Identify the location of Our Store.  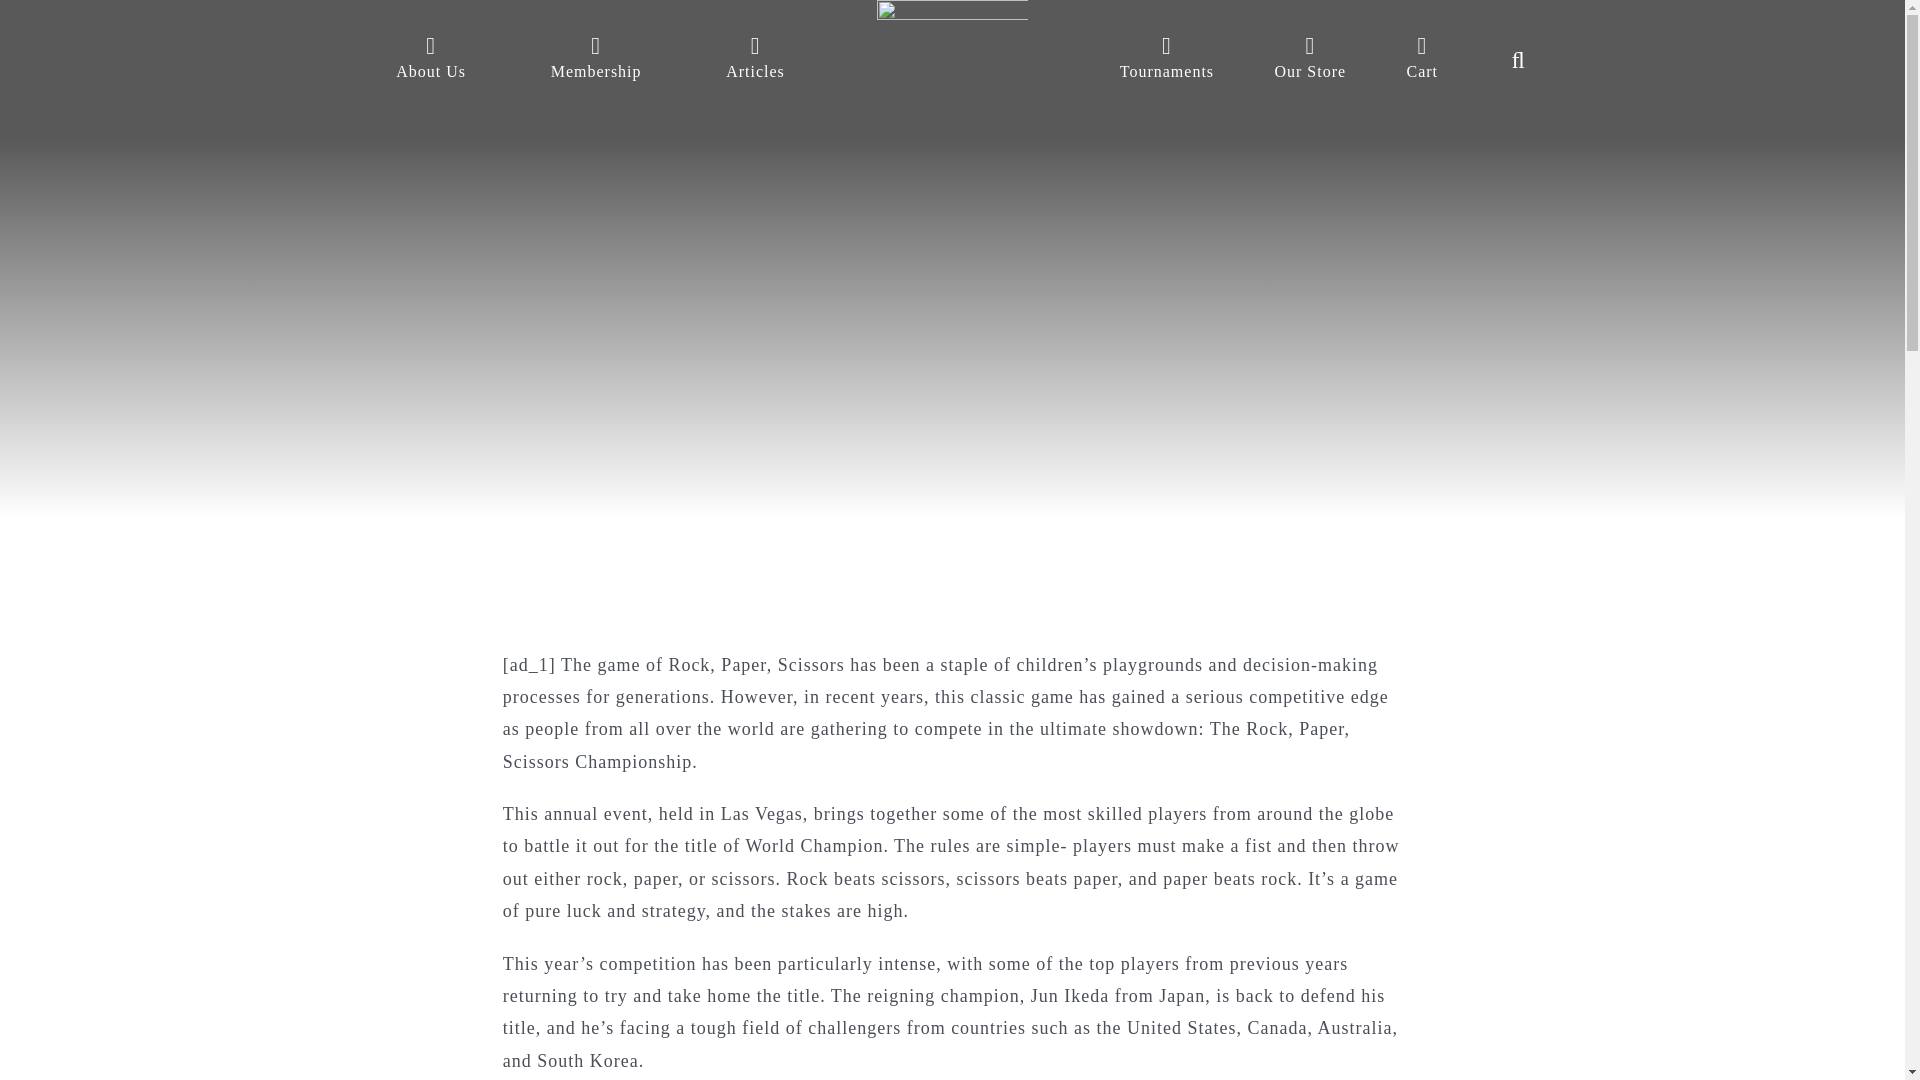
(1310, 60).